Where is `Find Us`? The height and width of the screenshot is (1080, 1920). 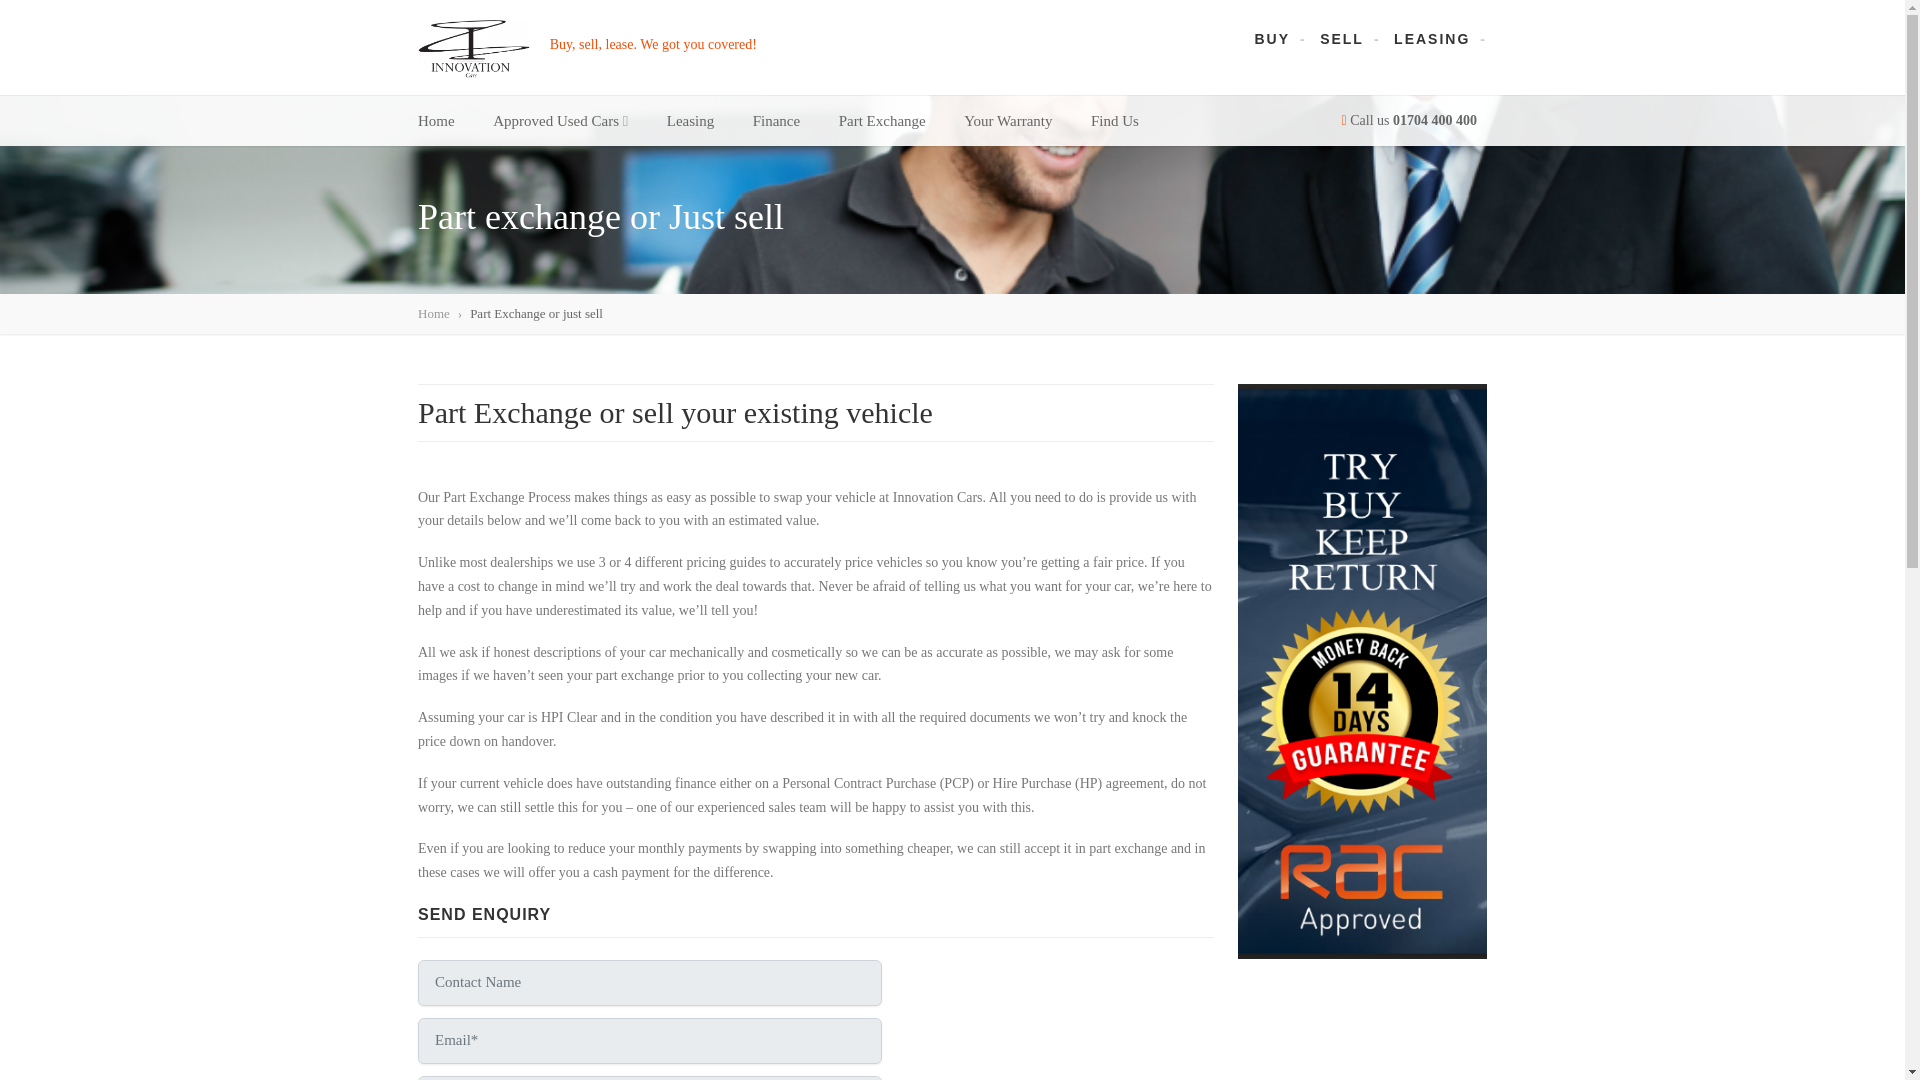
Find Us is located at coordinates (1114, 120).